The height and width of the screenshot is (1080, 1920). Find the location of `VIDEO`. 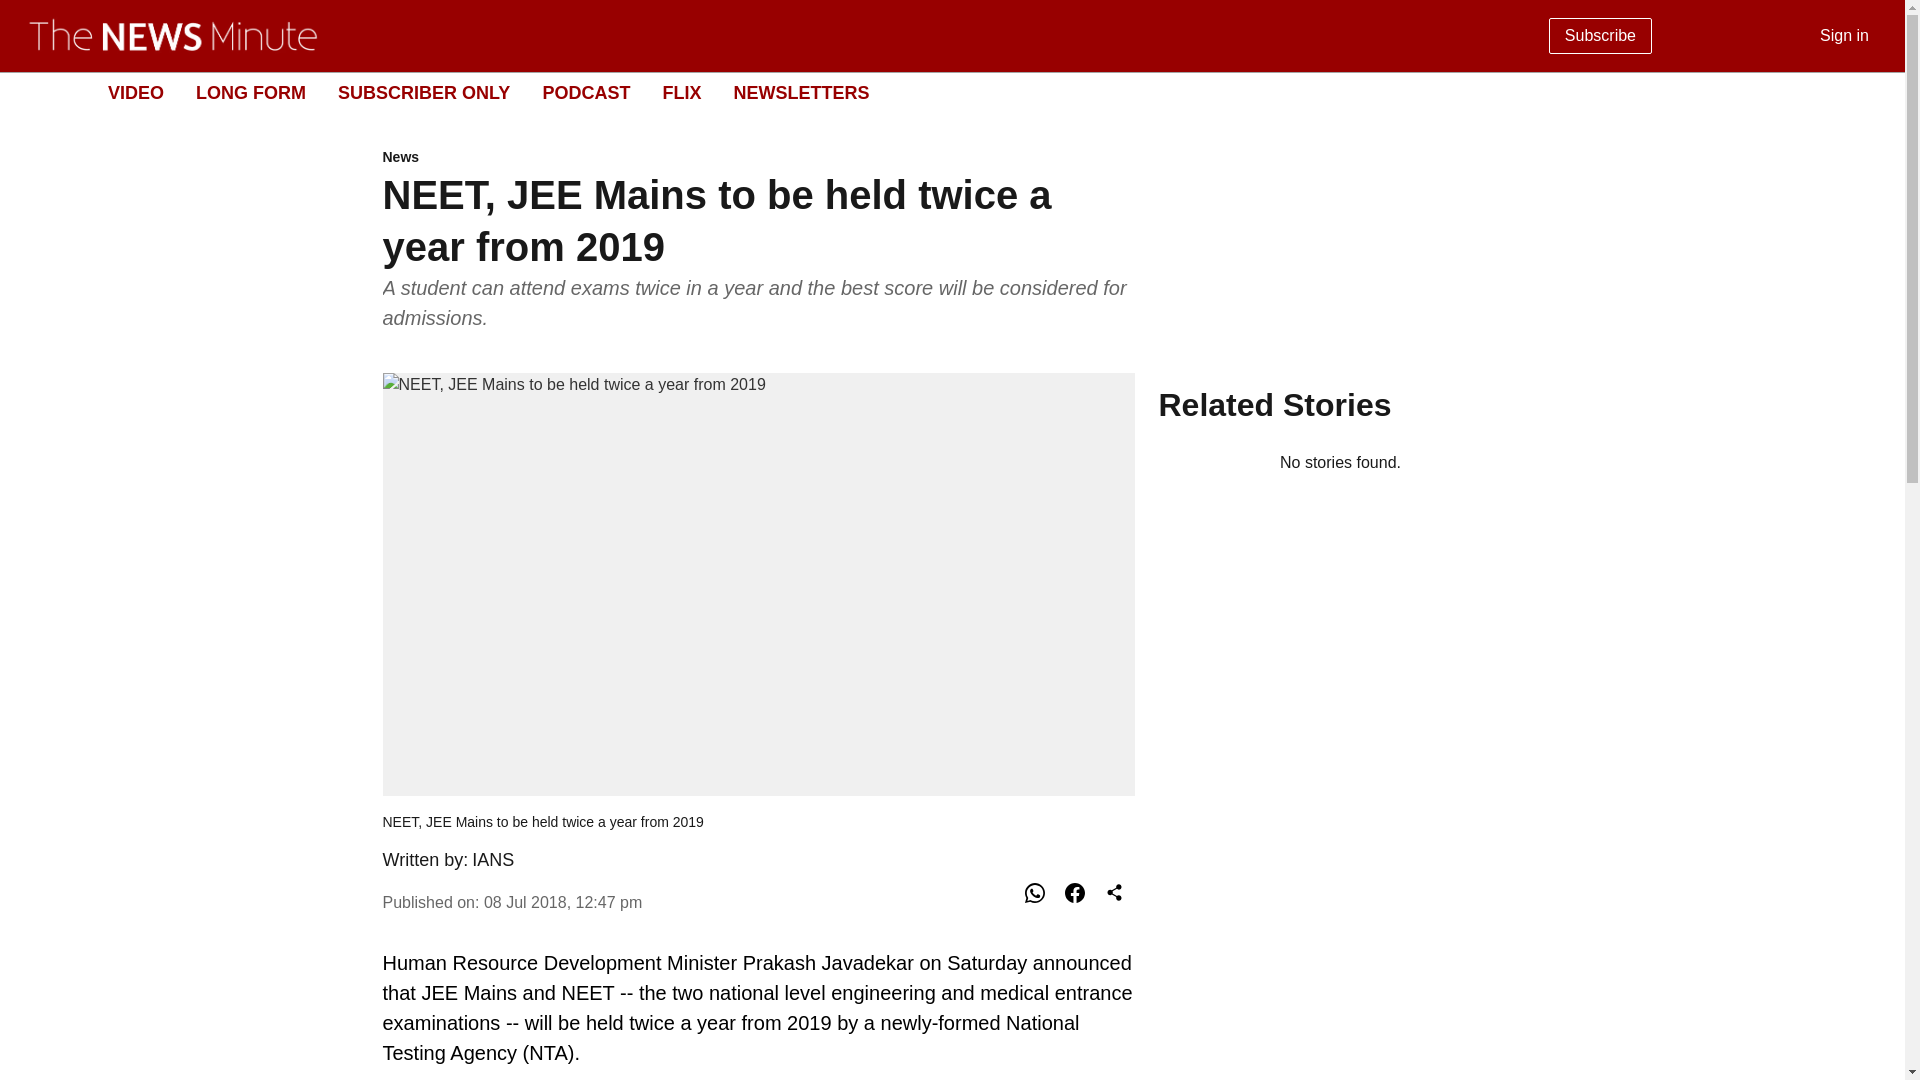

VIDEO is located at coordinates (758, 158).